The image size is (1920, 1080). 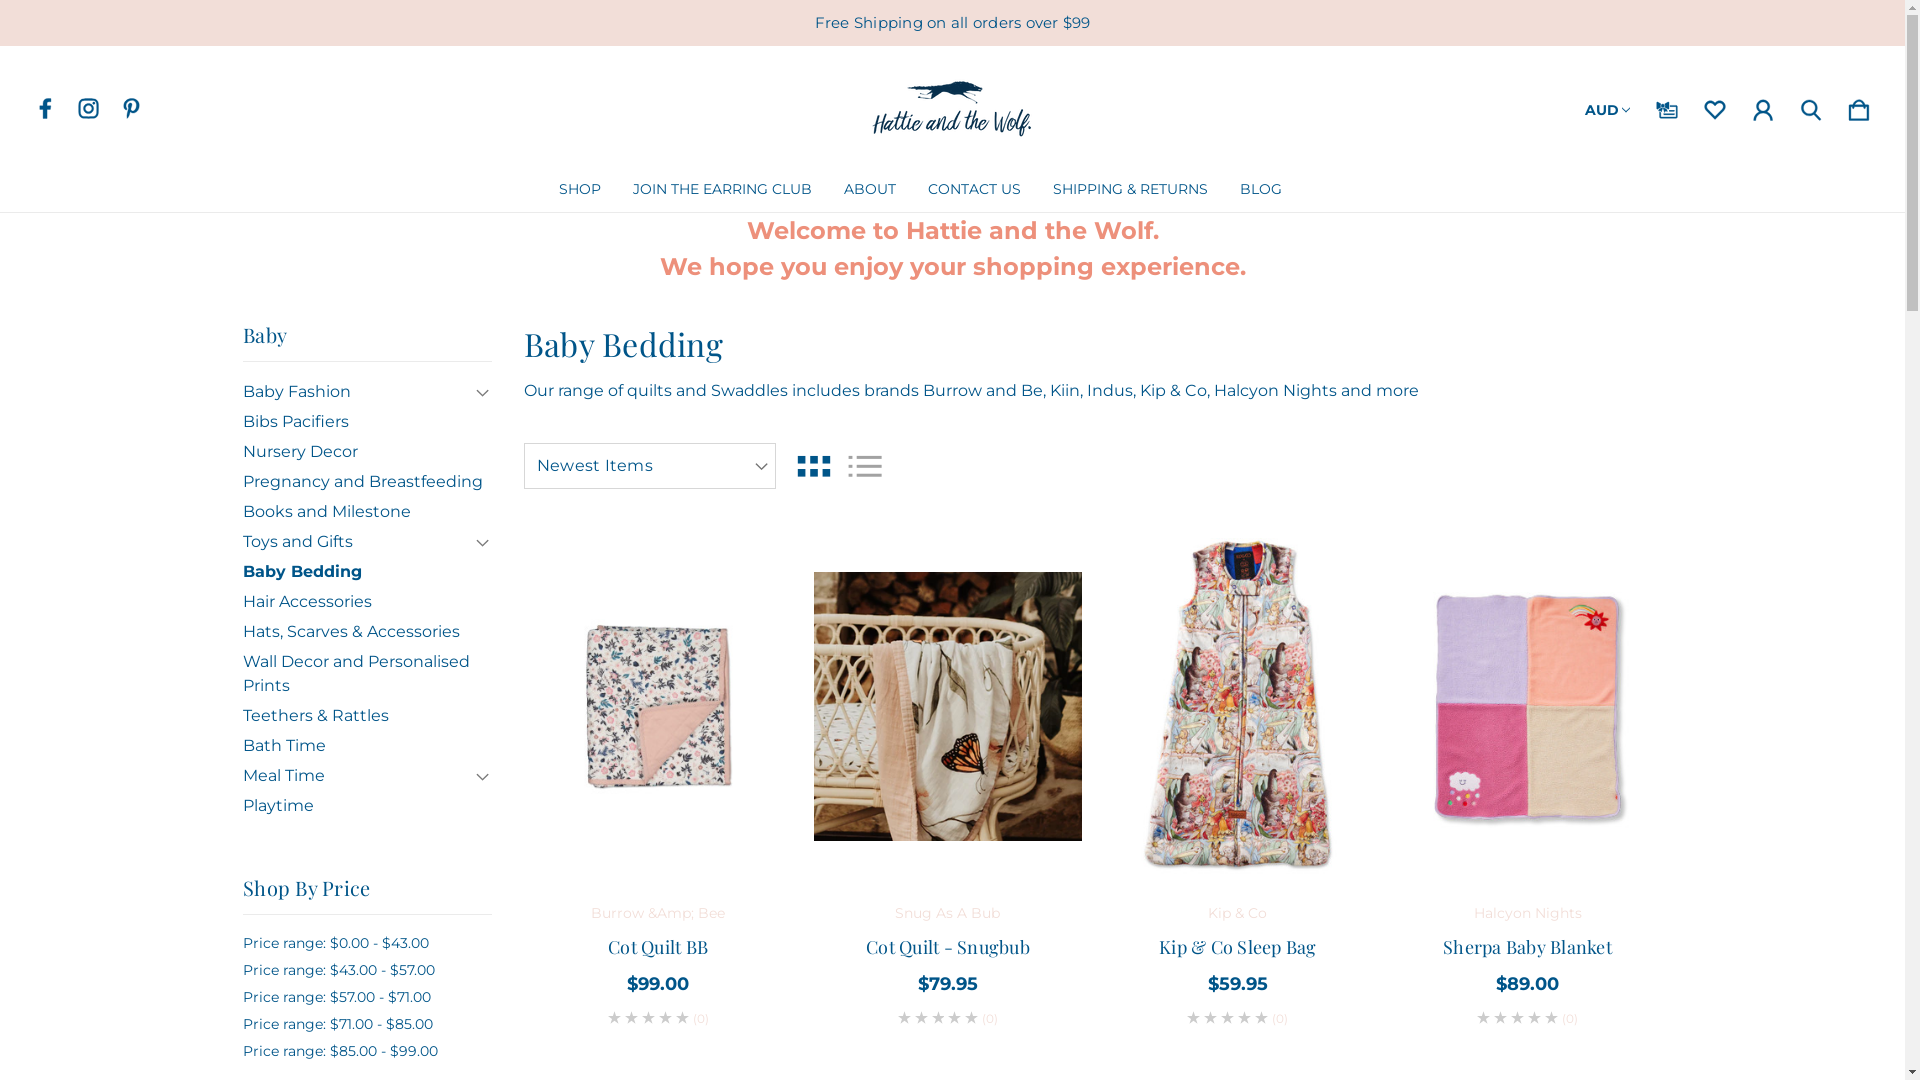 What do you see at coordinates (367, 716) in the screenshot?
I see `Teethers & Rattles` at bounding box center [367, 716].